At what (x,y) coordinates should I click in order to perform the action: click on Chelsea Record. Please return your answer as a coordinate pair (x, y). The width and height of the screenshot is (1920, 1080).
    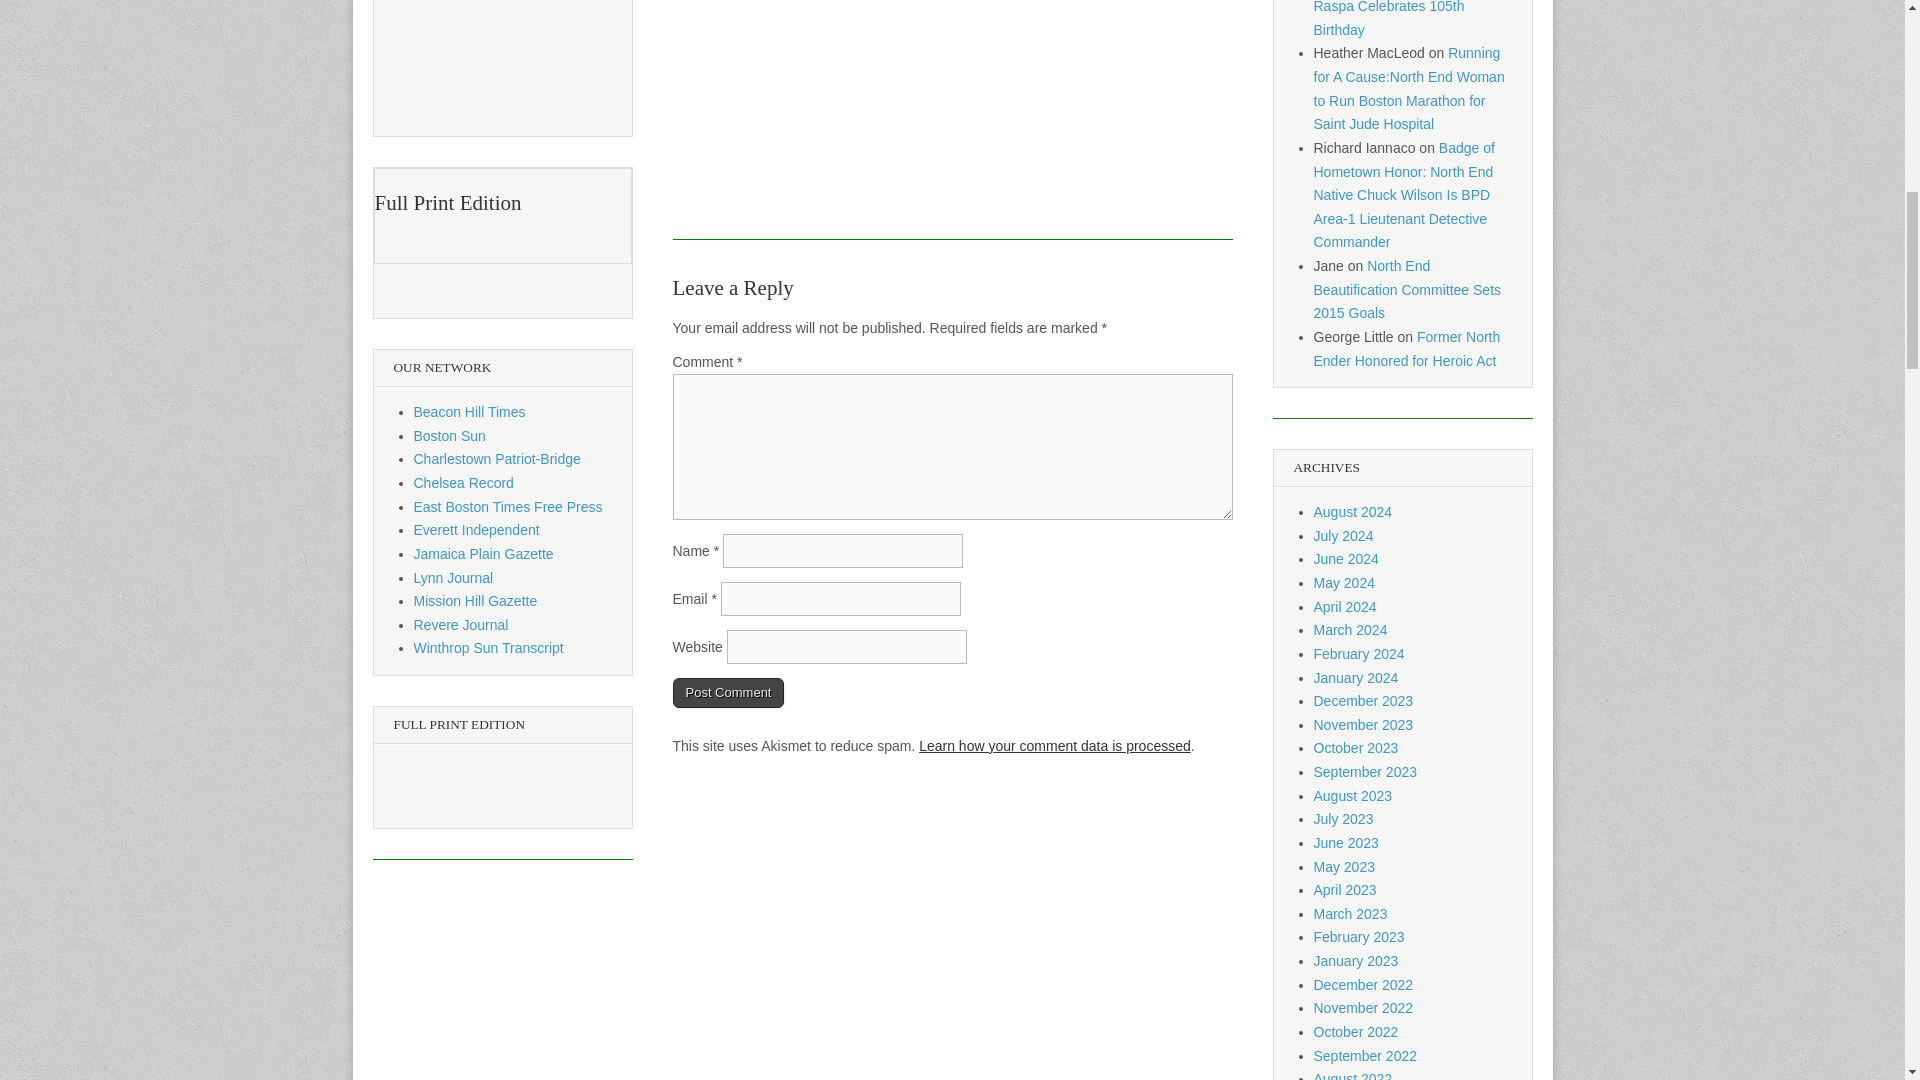
    Looking at the image, I should click on (464, 483).